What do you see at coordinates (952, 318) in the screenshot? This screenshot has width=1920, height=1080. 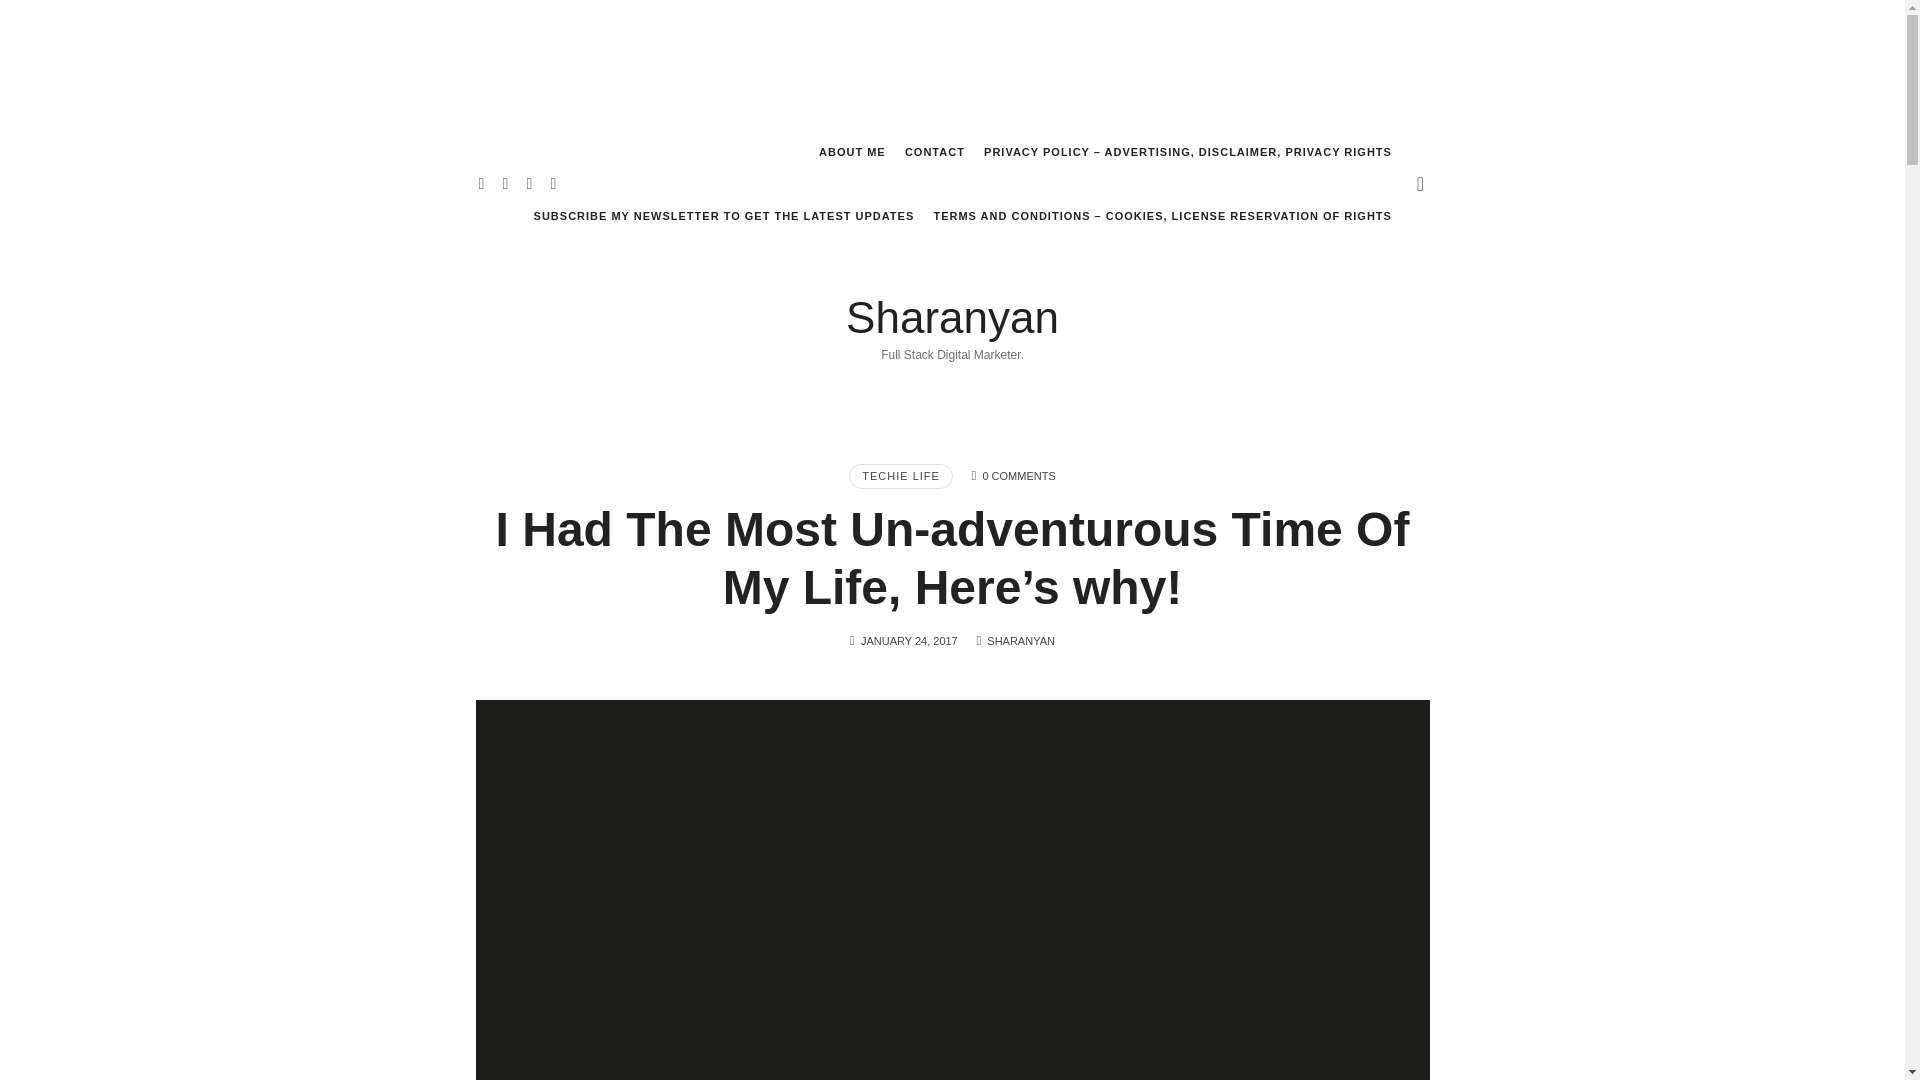 I see `Sharanyan` at bounding box center [952, 318].